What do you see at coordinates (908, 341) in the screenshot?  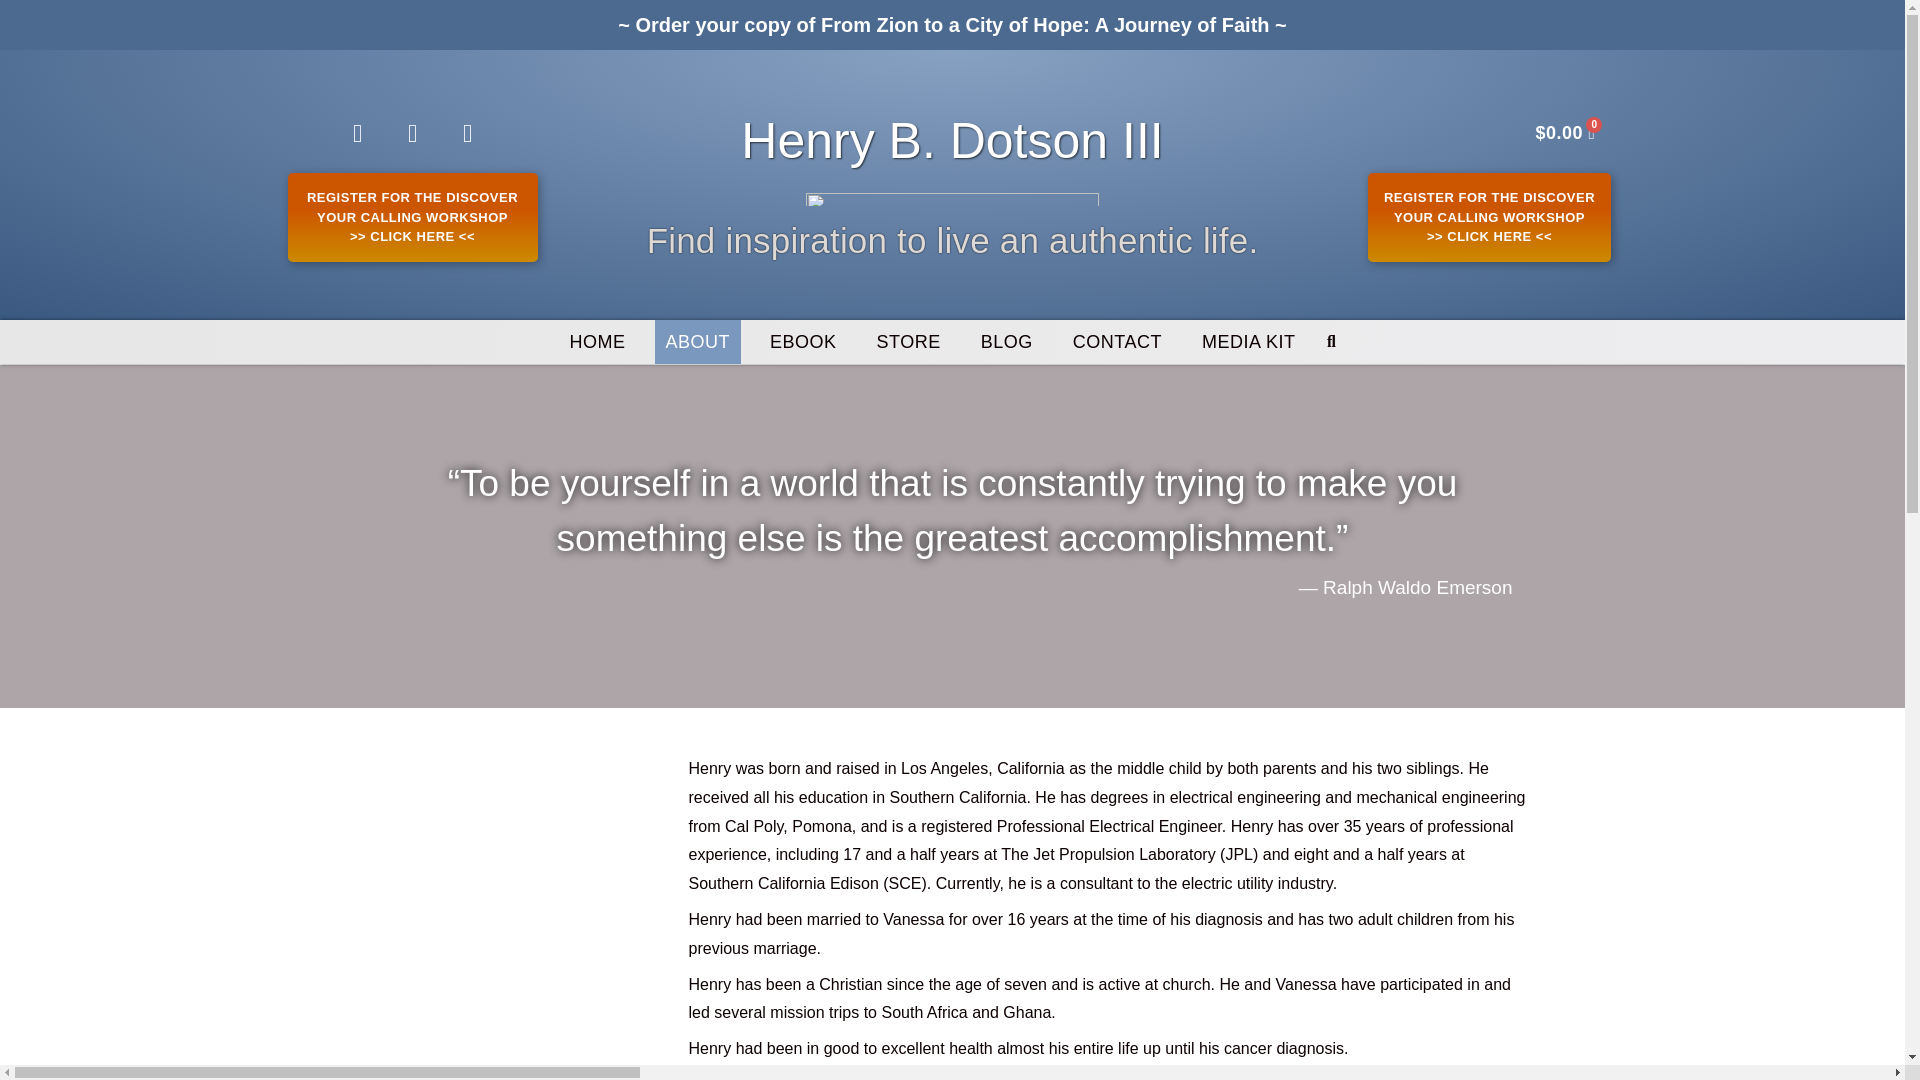 I see `STORE` at bounding box center [908, 341].